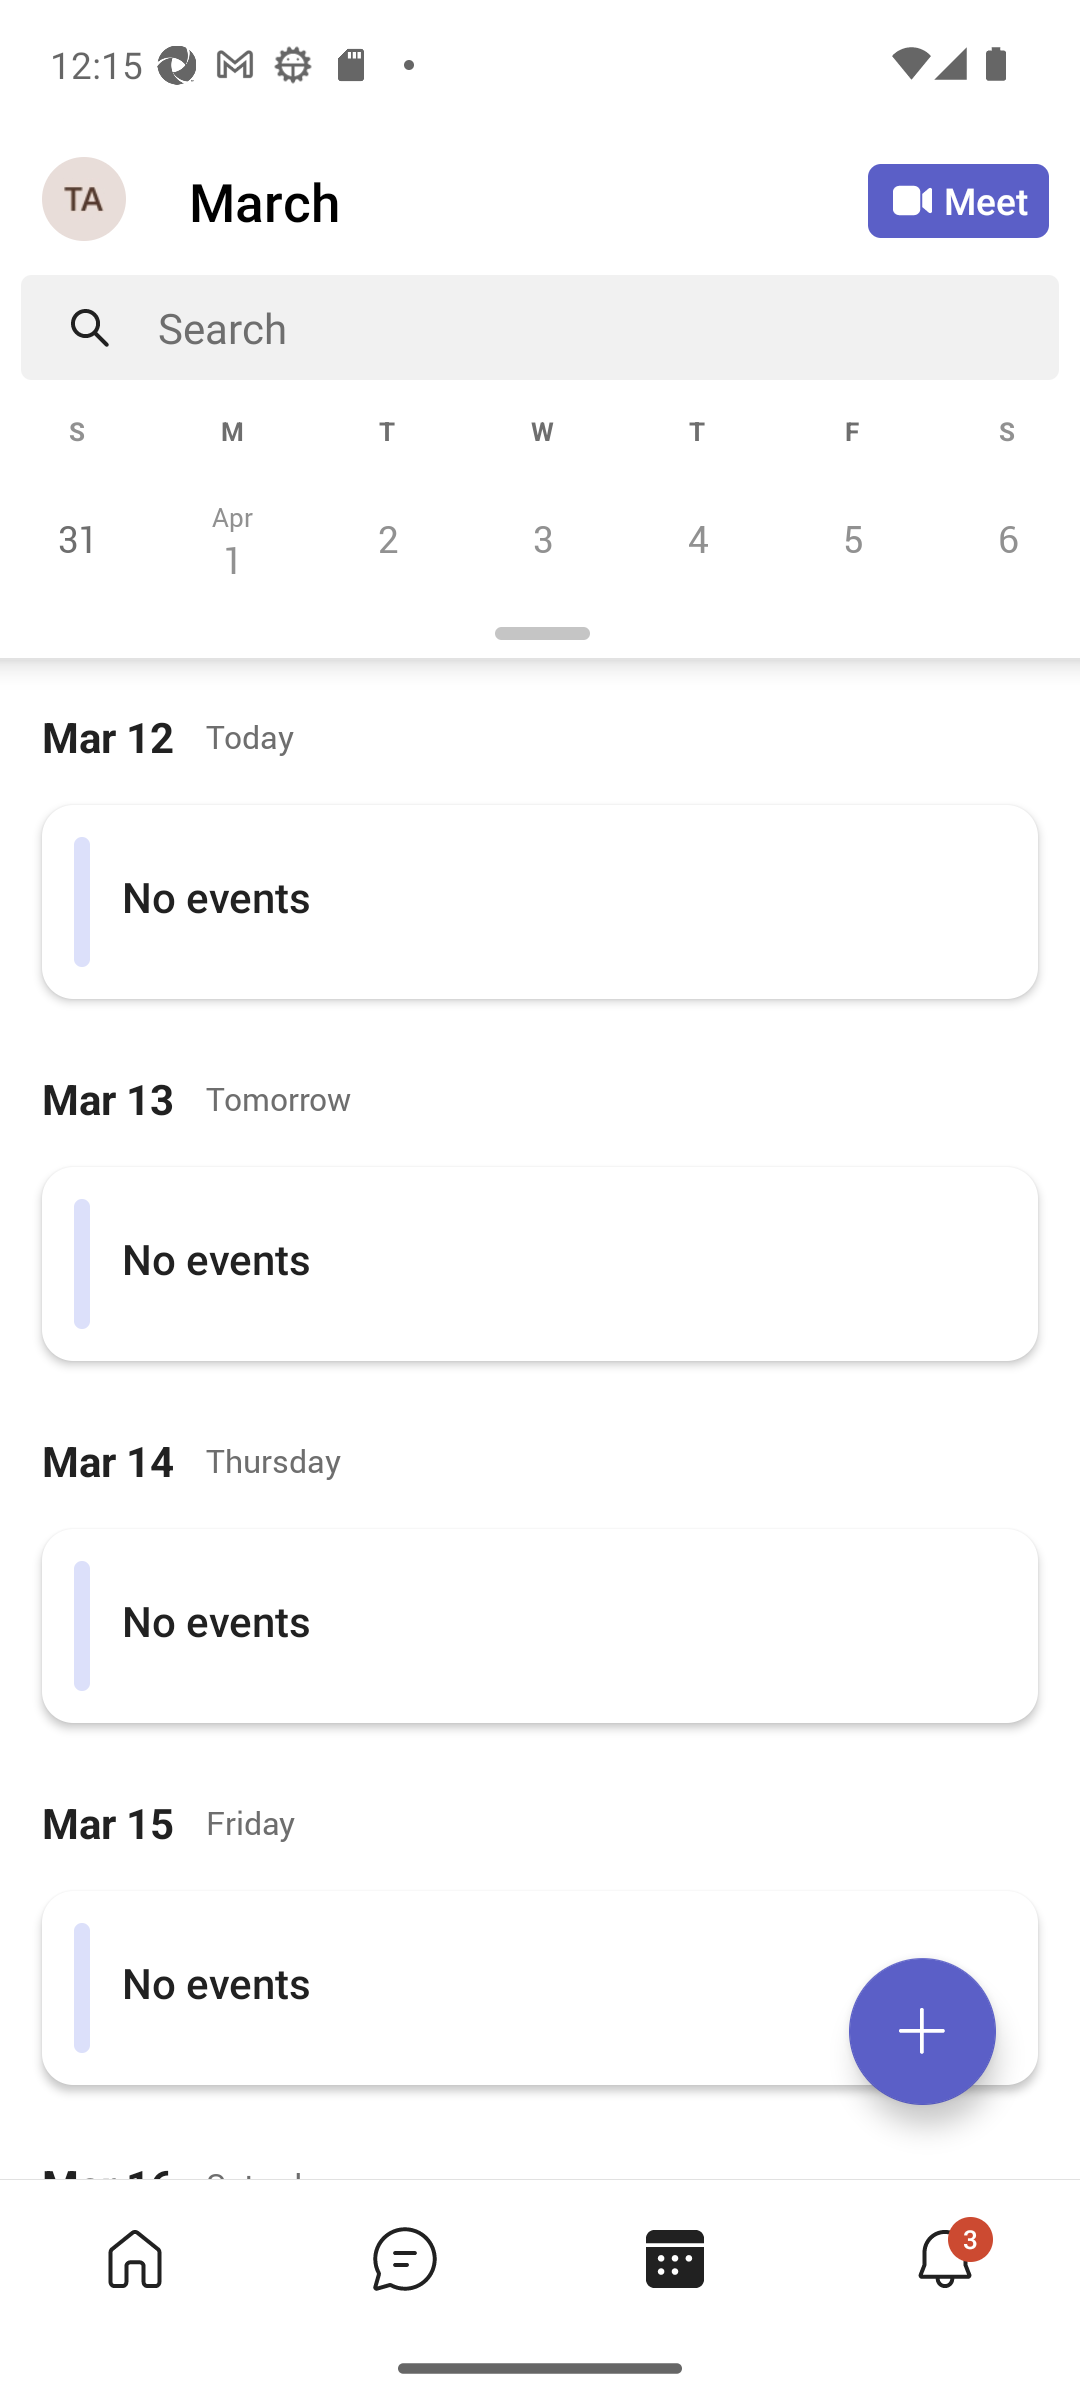  I want to click on Thursday, April 4 4, so click(697, 538).